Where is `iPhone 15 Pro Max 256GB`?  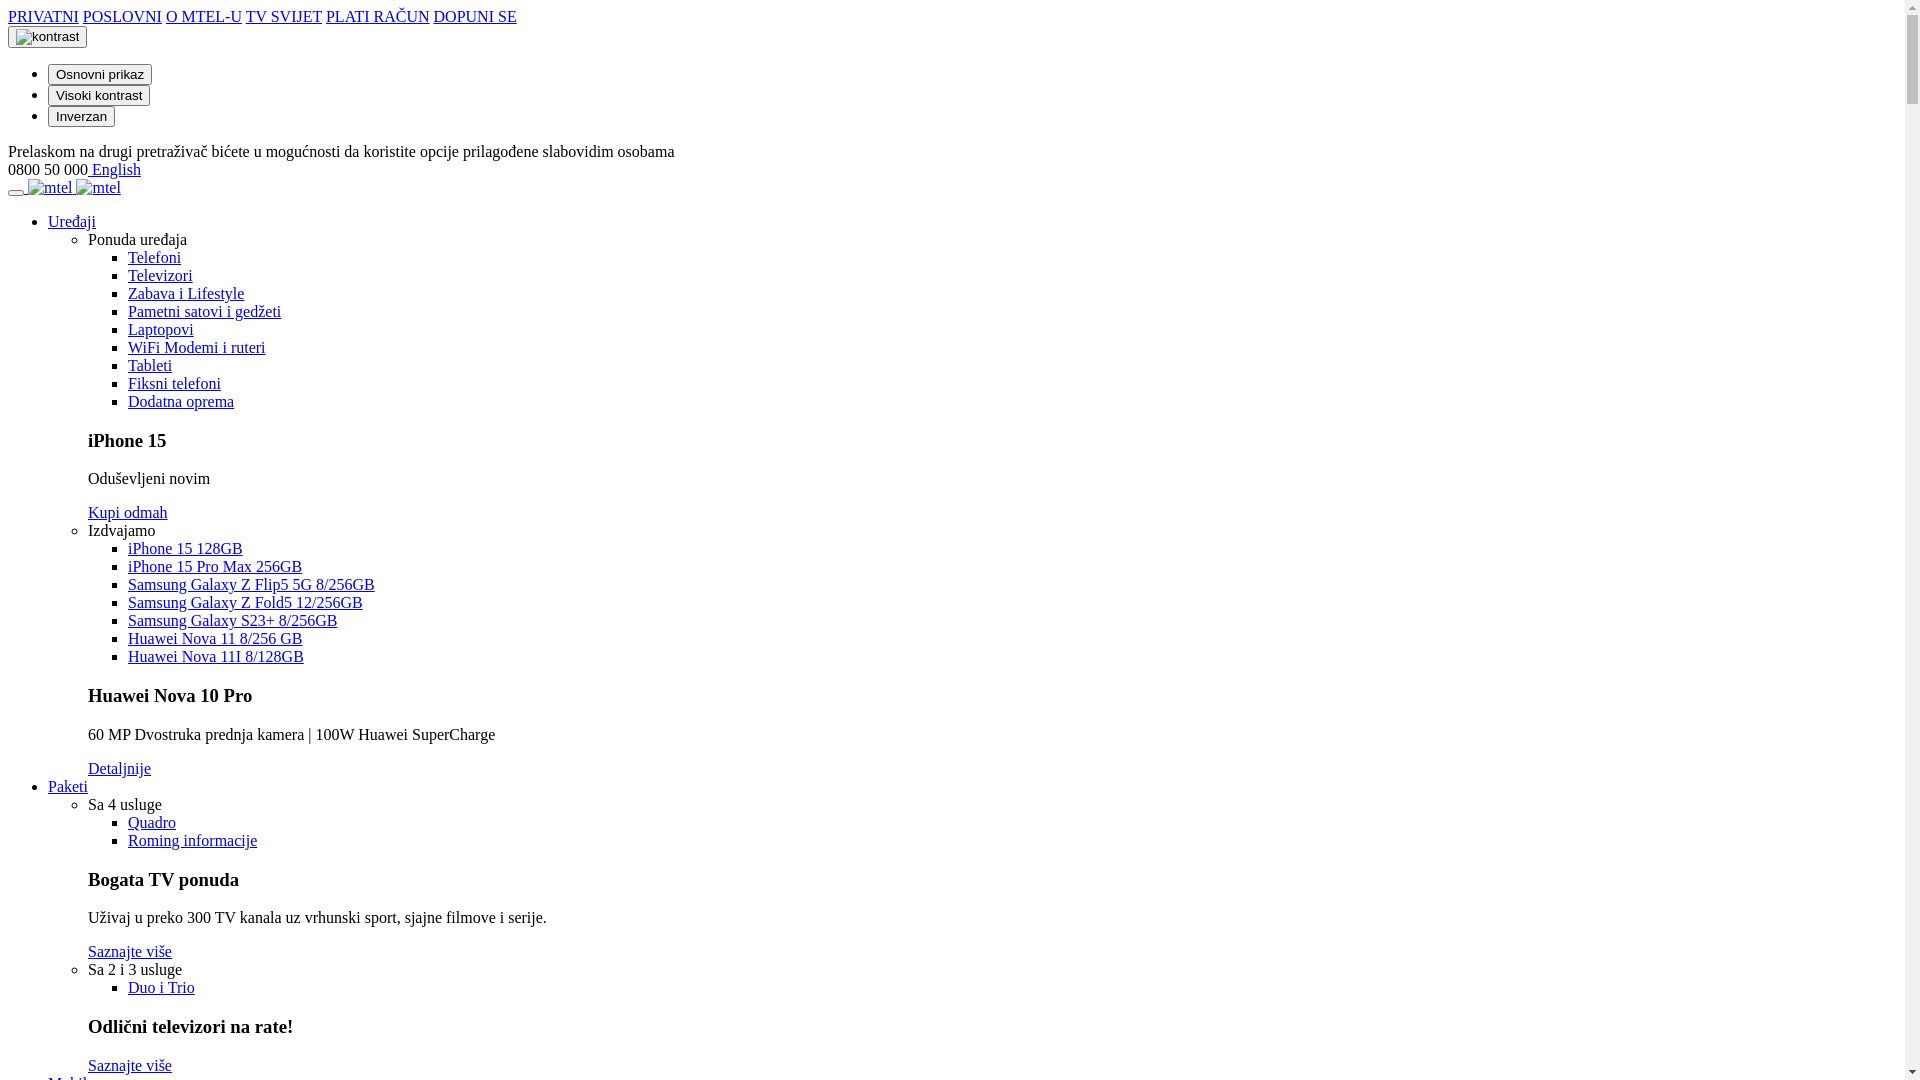 iPhone 15 Pro Max 256GB is located at coordinates (215, 566).